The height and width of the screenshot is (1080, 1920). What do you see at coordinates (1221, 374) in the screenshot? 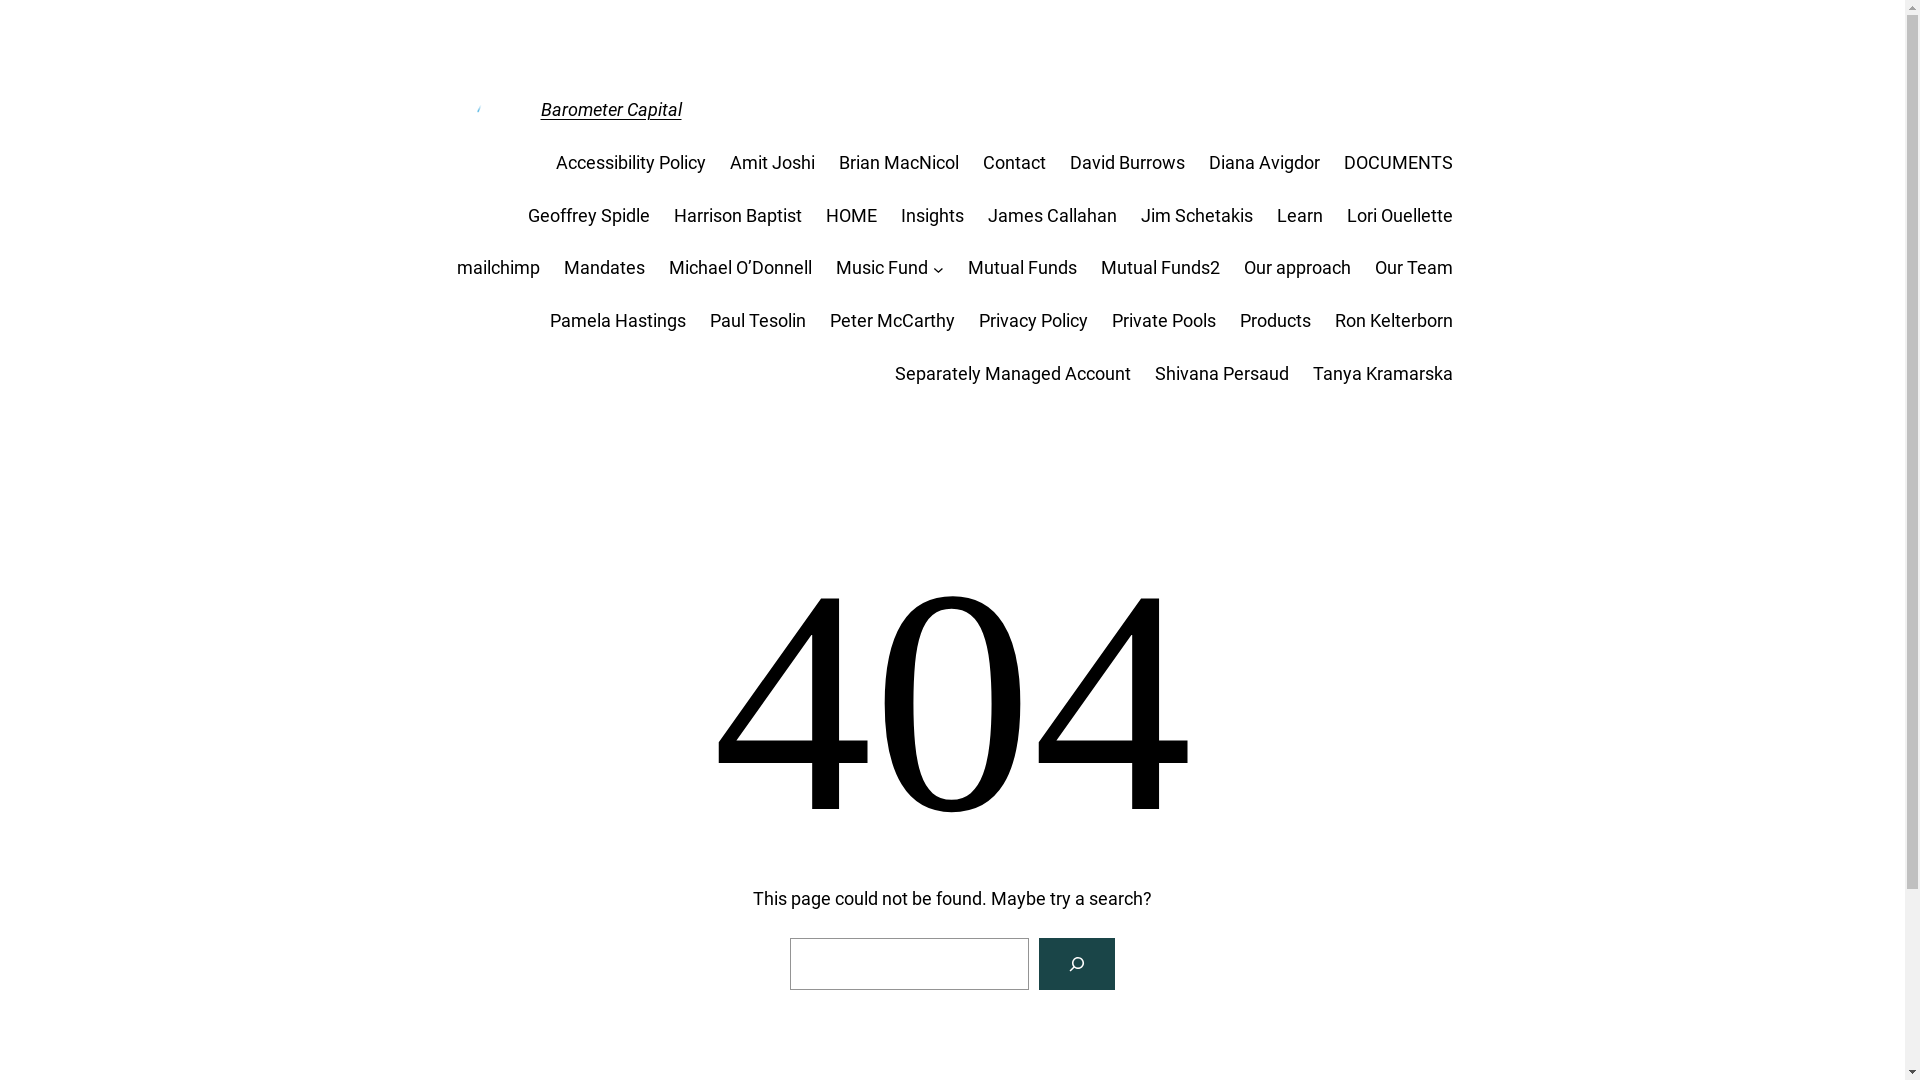
I see `Shivana Persaud` at bounding box center [1221, 374].